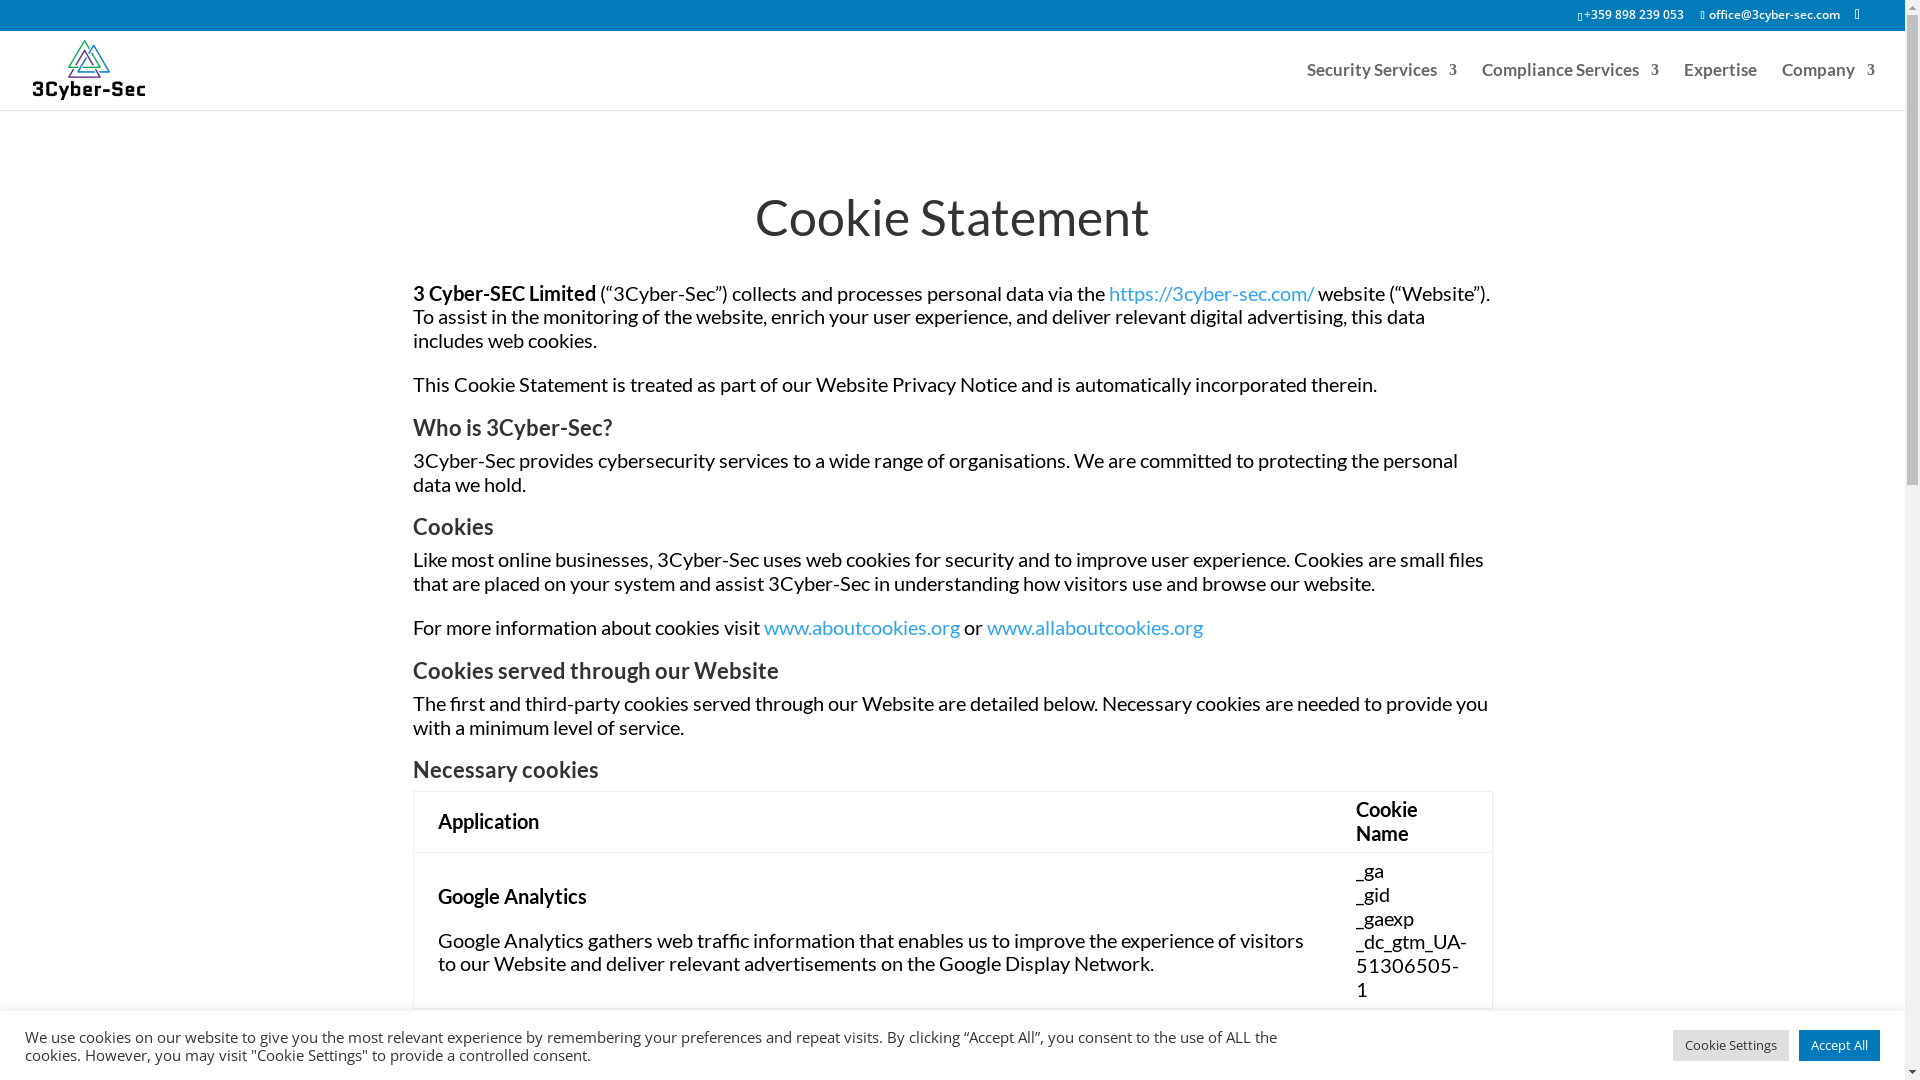 This screenshot has width=1920, height=1080. What do you see at coordinates (1770, 14) in the screenshot?
I see `office@3cyber-sec.com` at bounding box center [1770, 14].